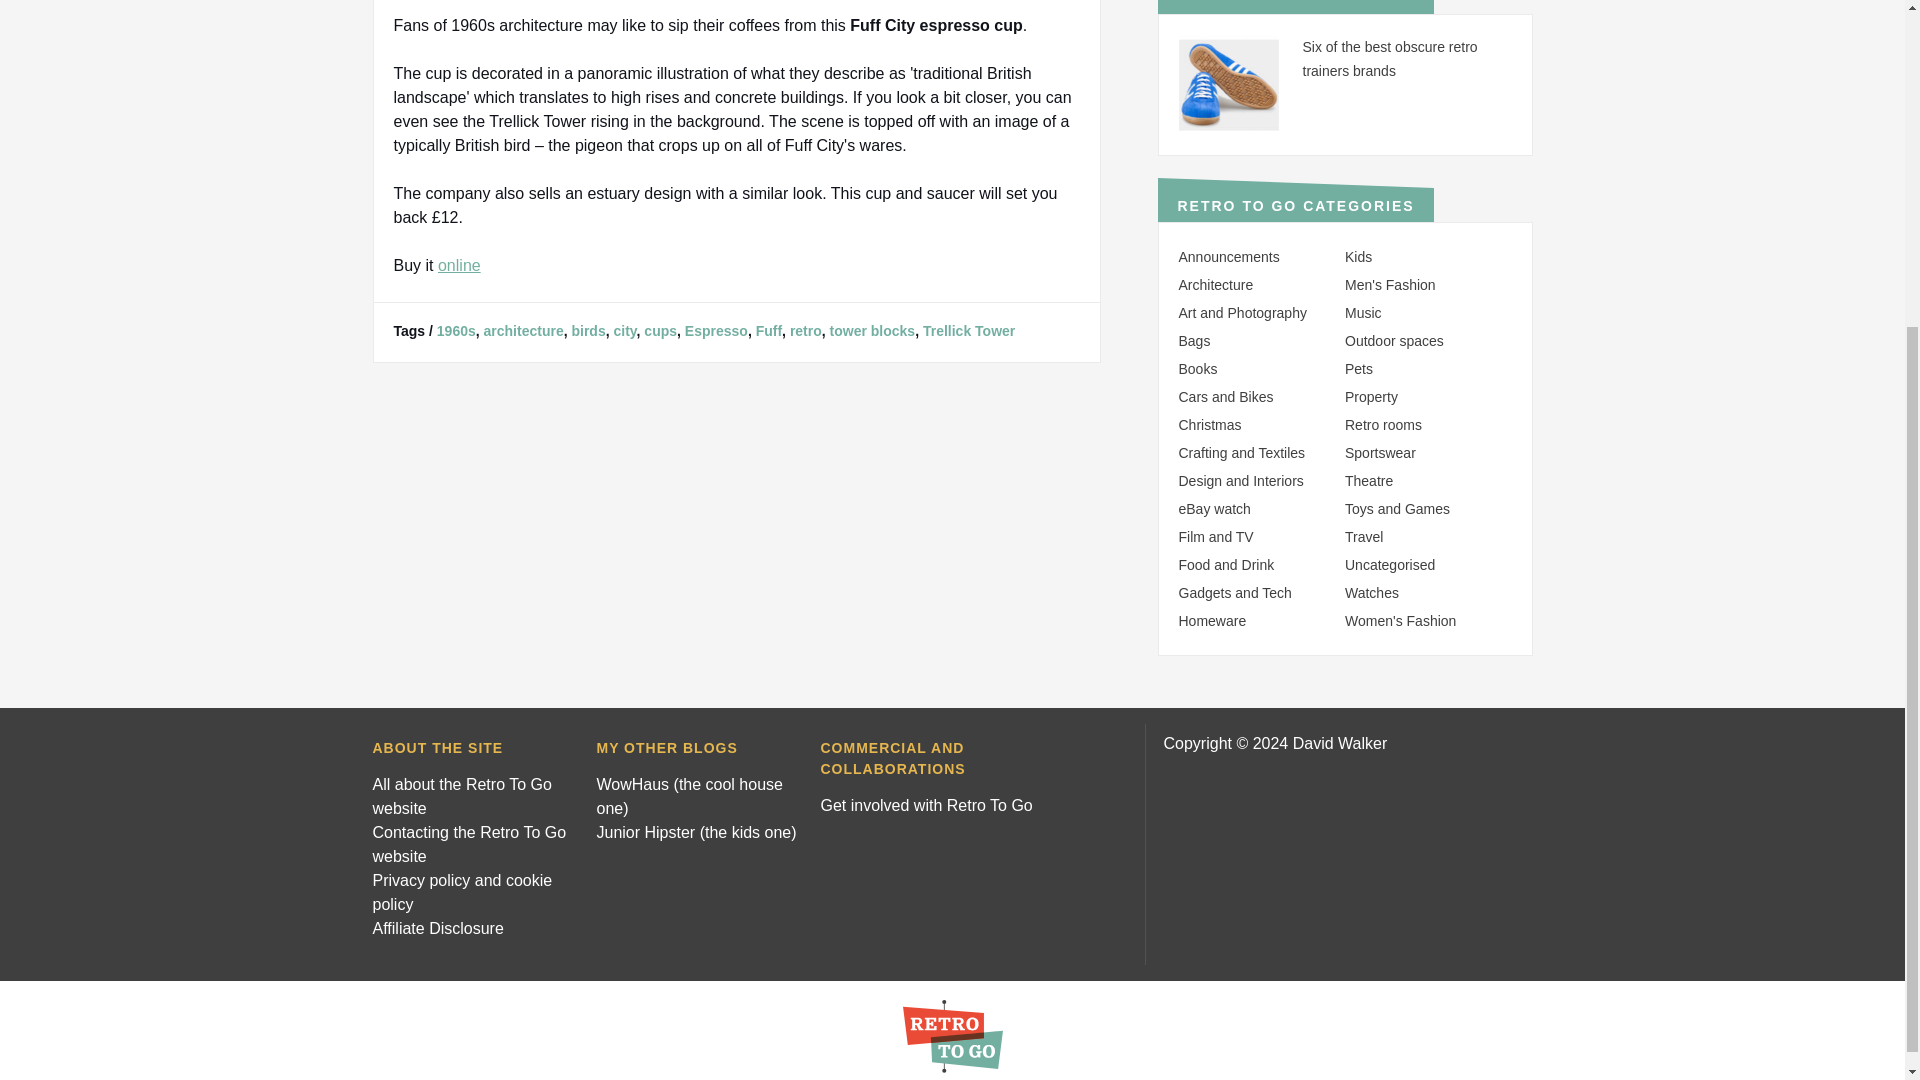 This screenshot has width=1920, height=1080. Describe the element at coordinates (768, 330) in the screenshot. I see `Fuff` at that location.